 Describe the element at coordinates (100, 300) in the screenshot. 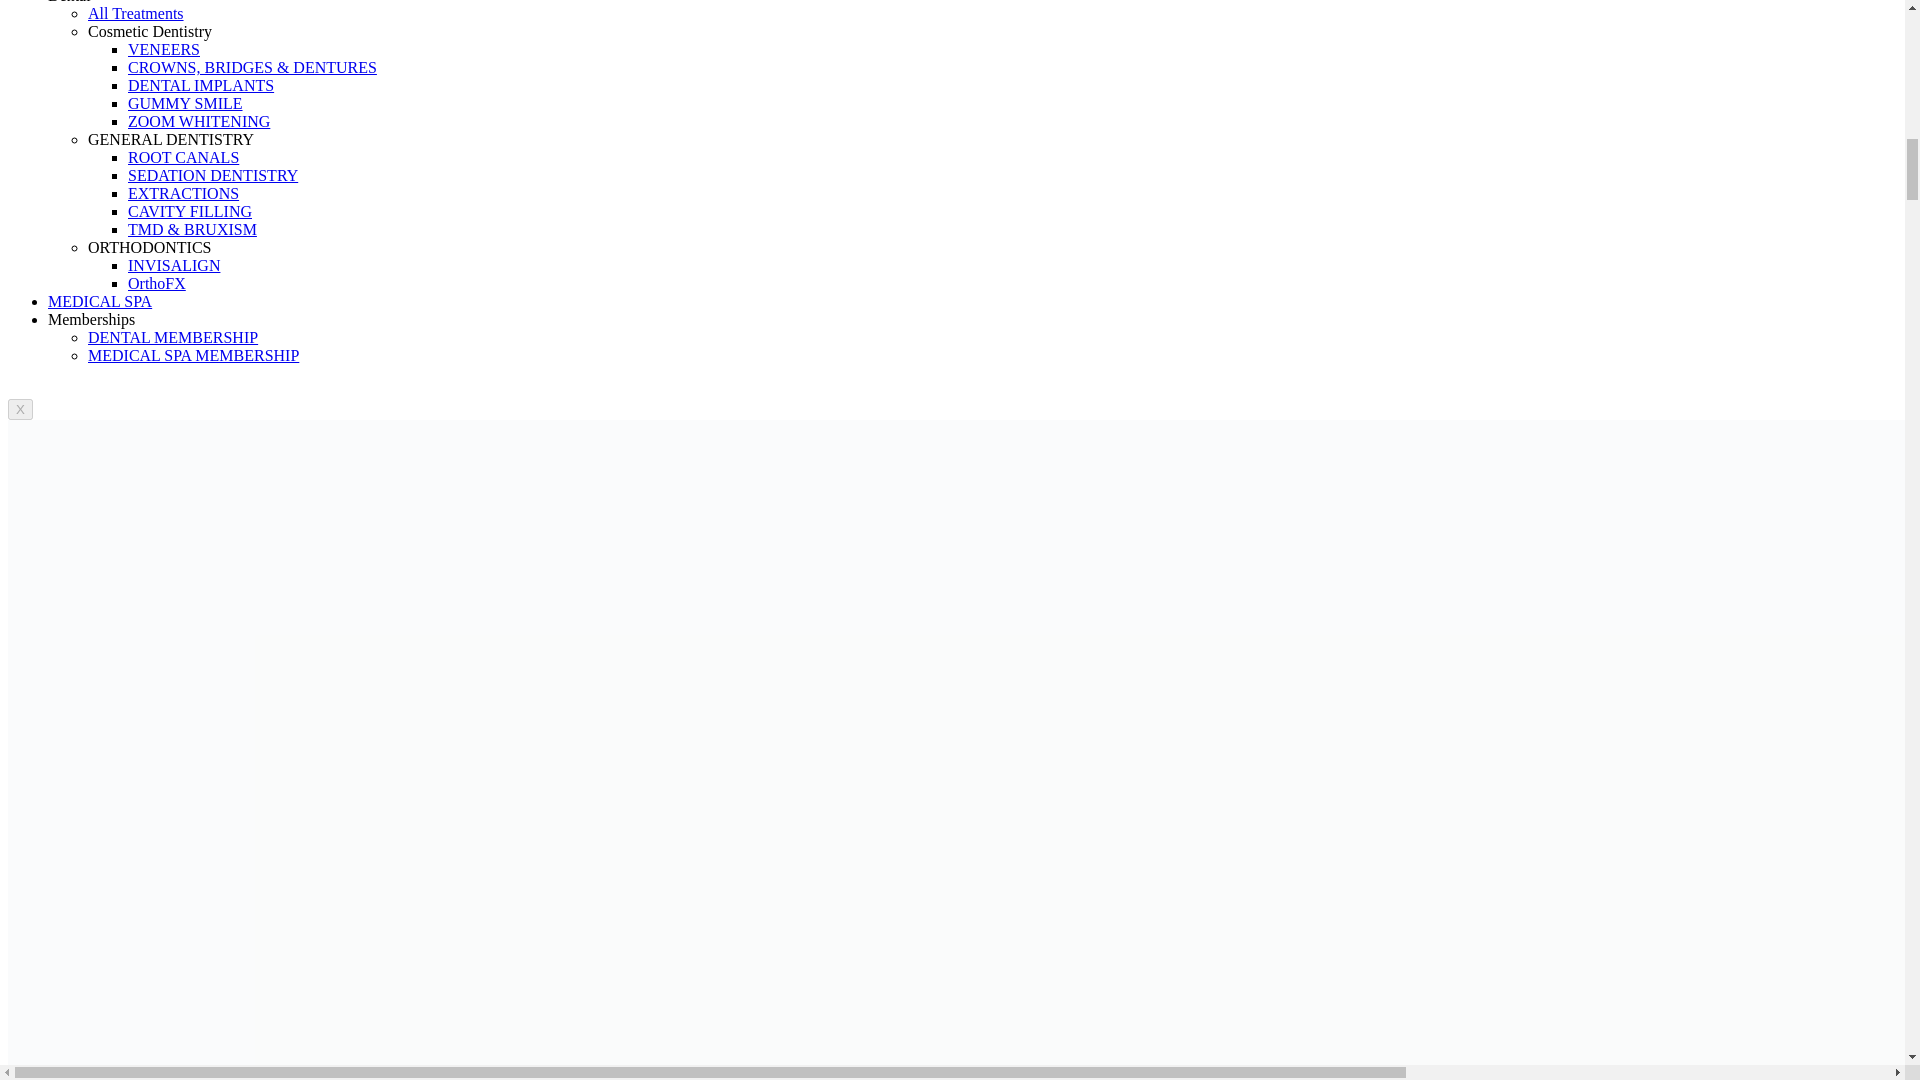

I see `MEDICAL SPA` at that location.